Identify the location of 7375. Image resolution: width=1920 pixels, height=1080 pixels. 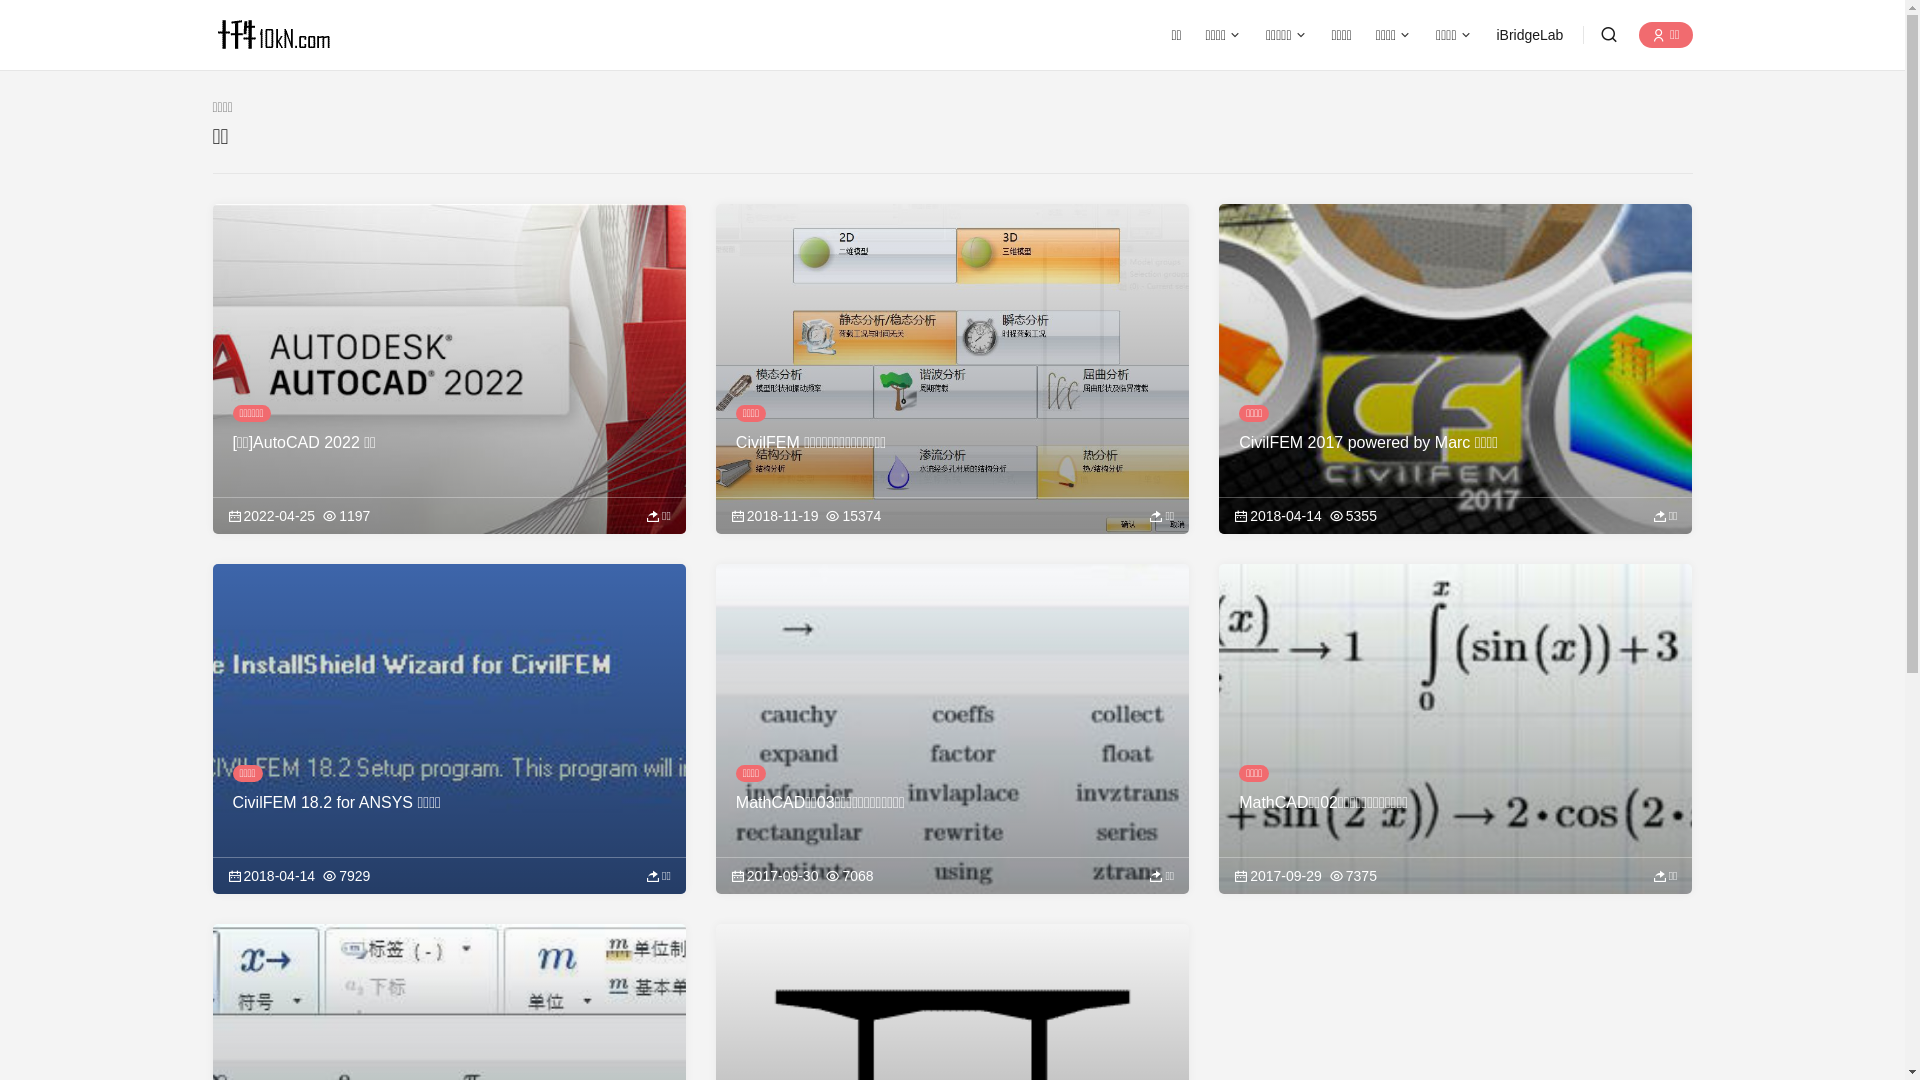
(1354, 876).